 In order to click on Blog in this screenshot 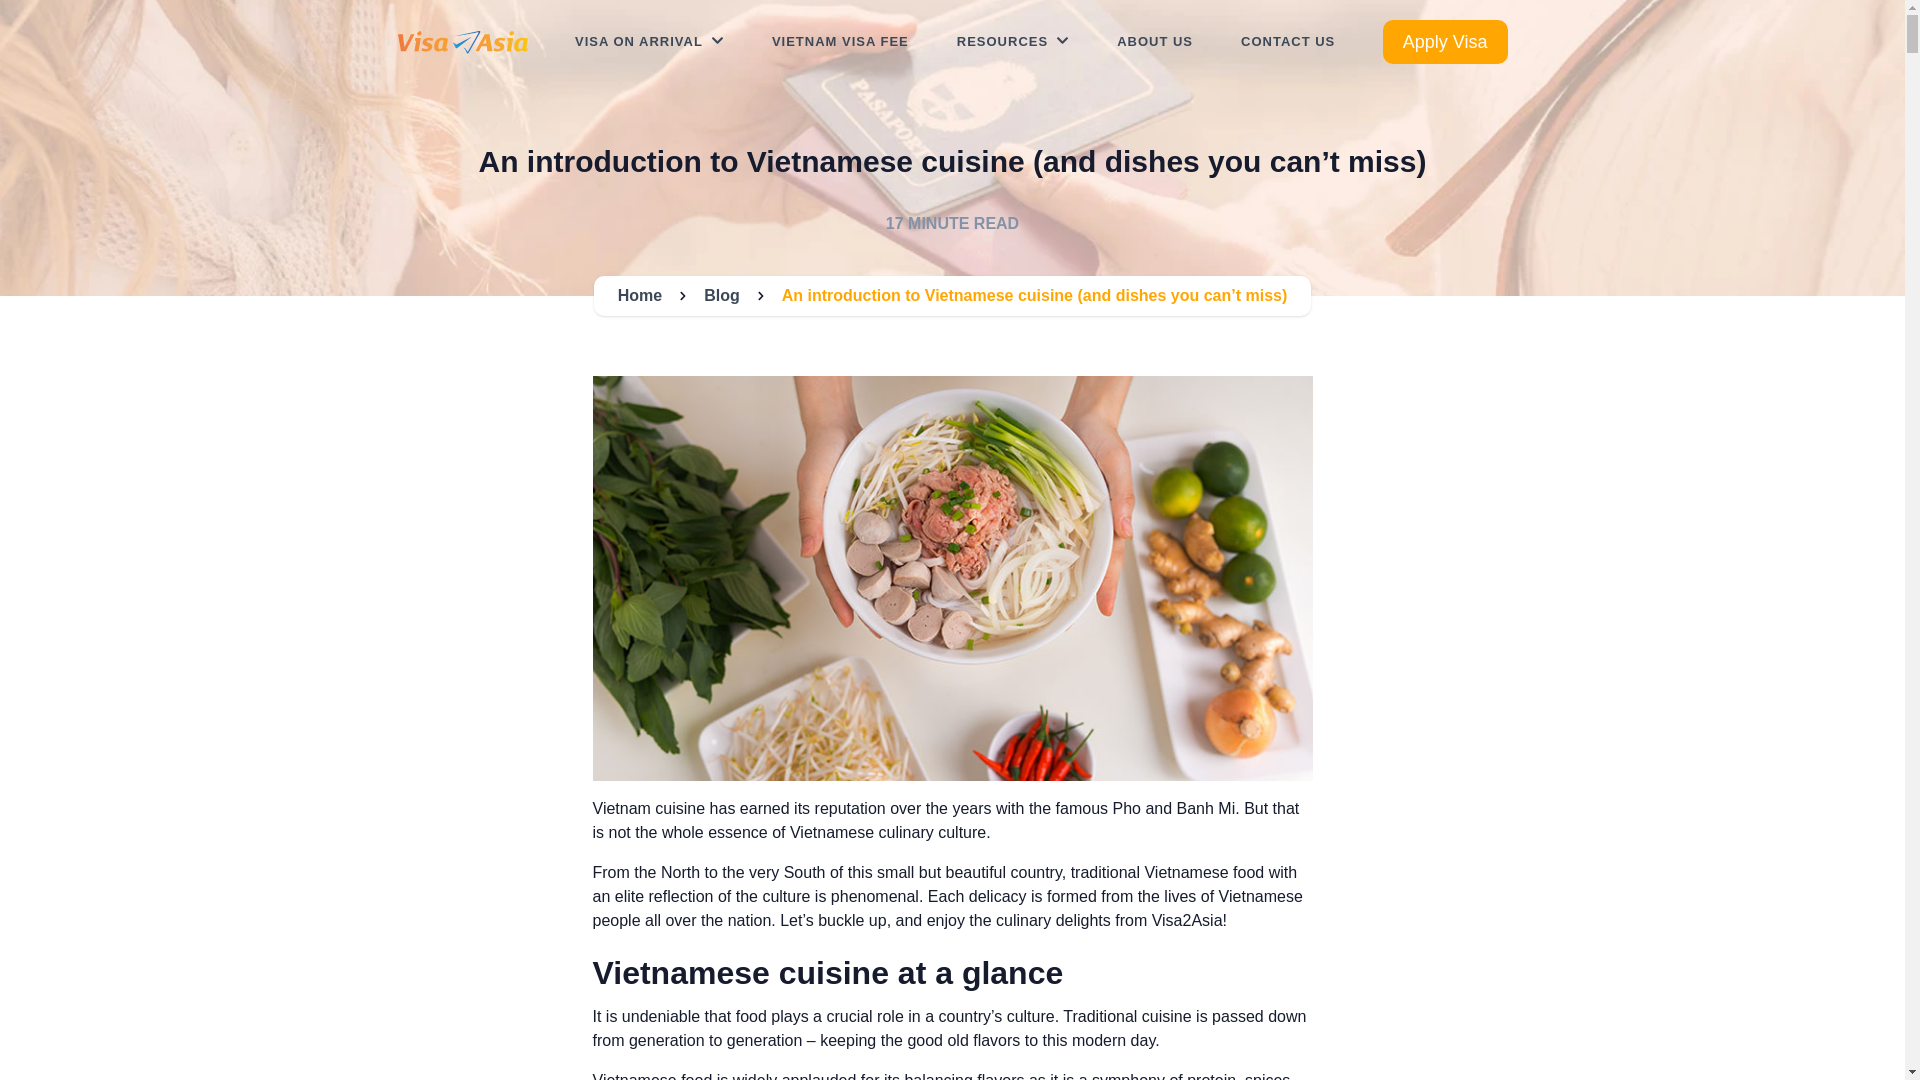, I will do `click(722, 295)`.